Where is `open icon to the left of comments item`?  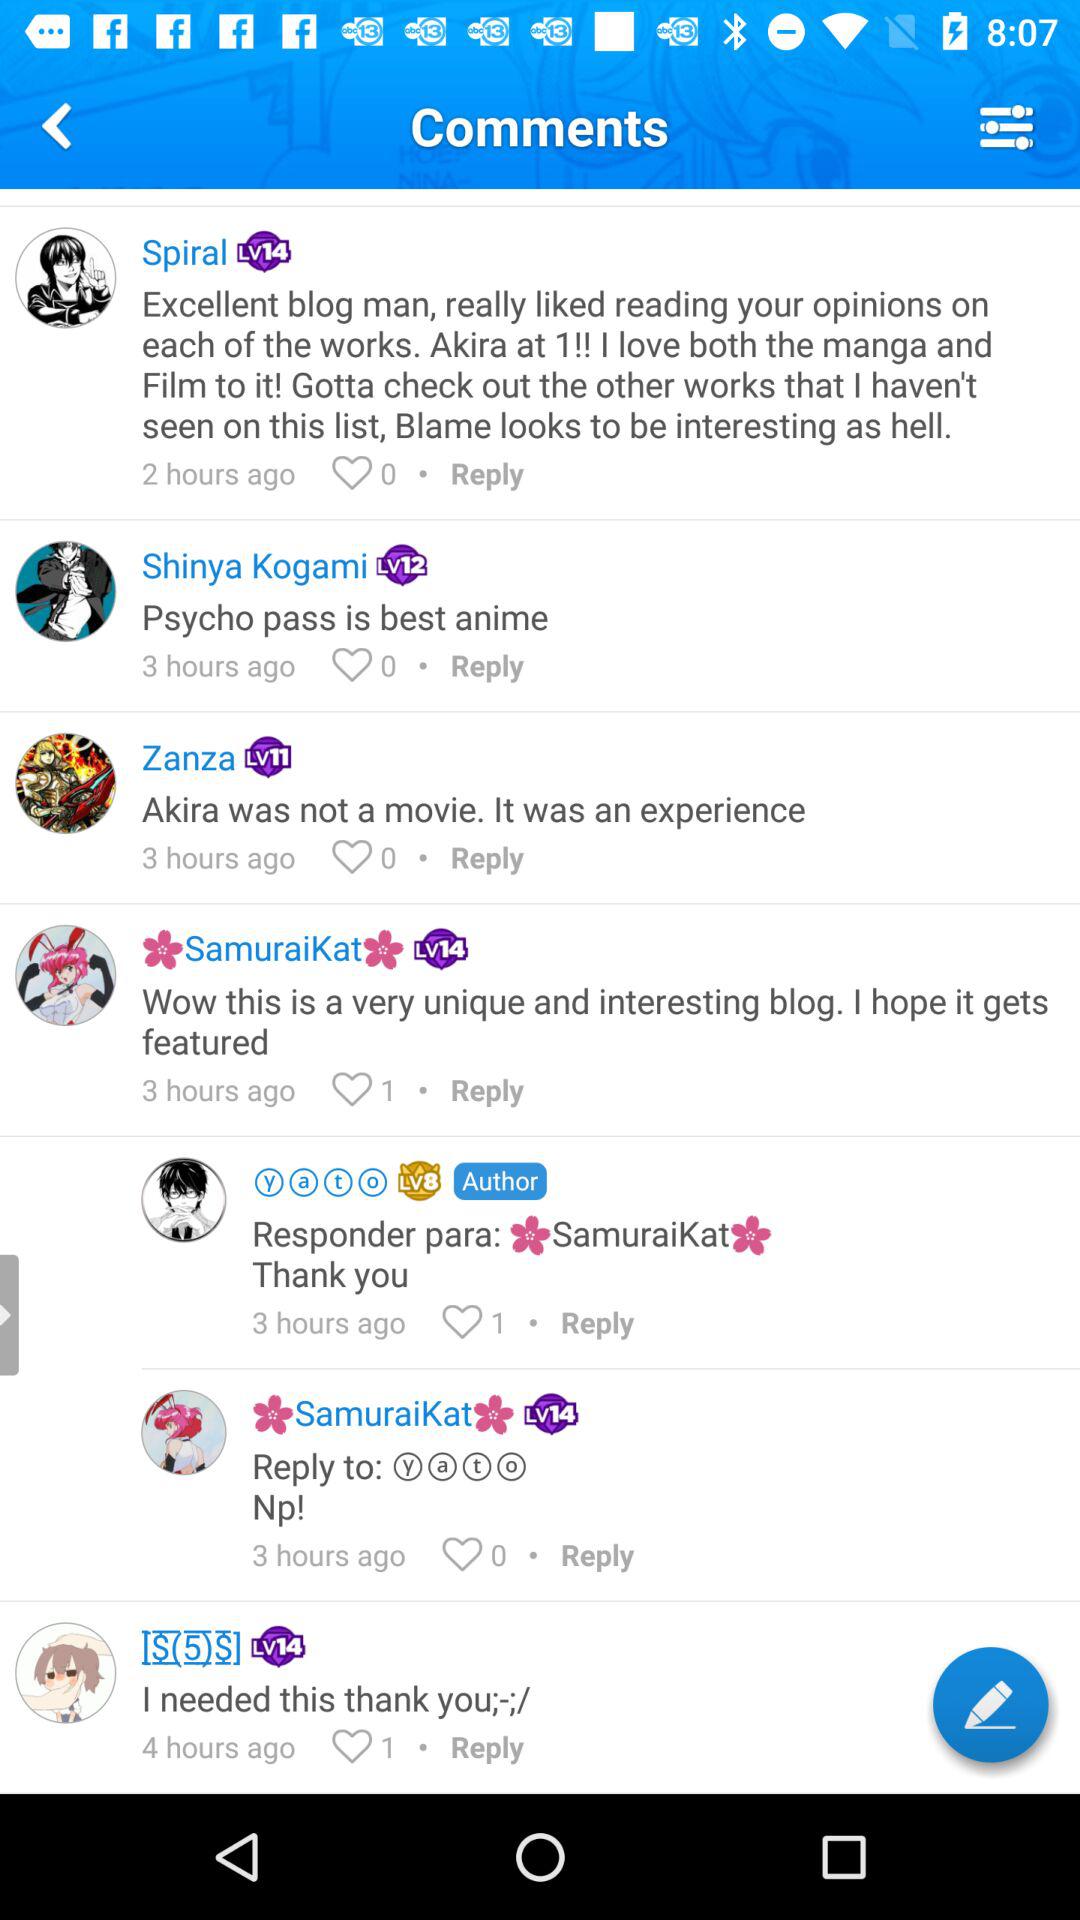 open icon to the left of comments item is located at coordinates (60, 126).